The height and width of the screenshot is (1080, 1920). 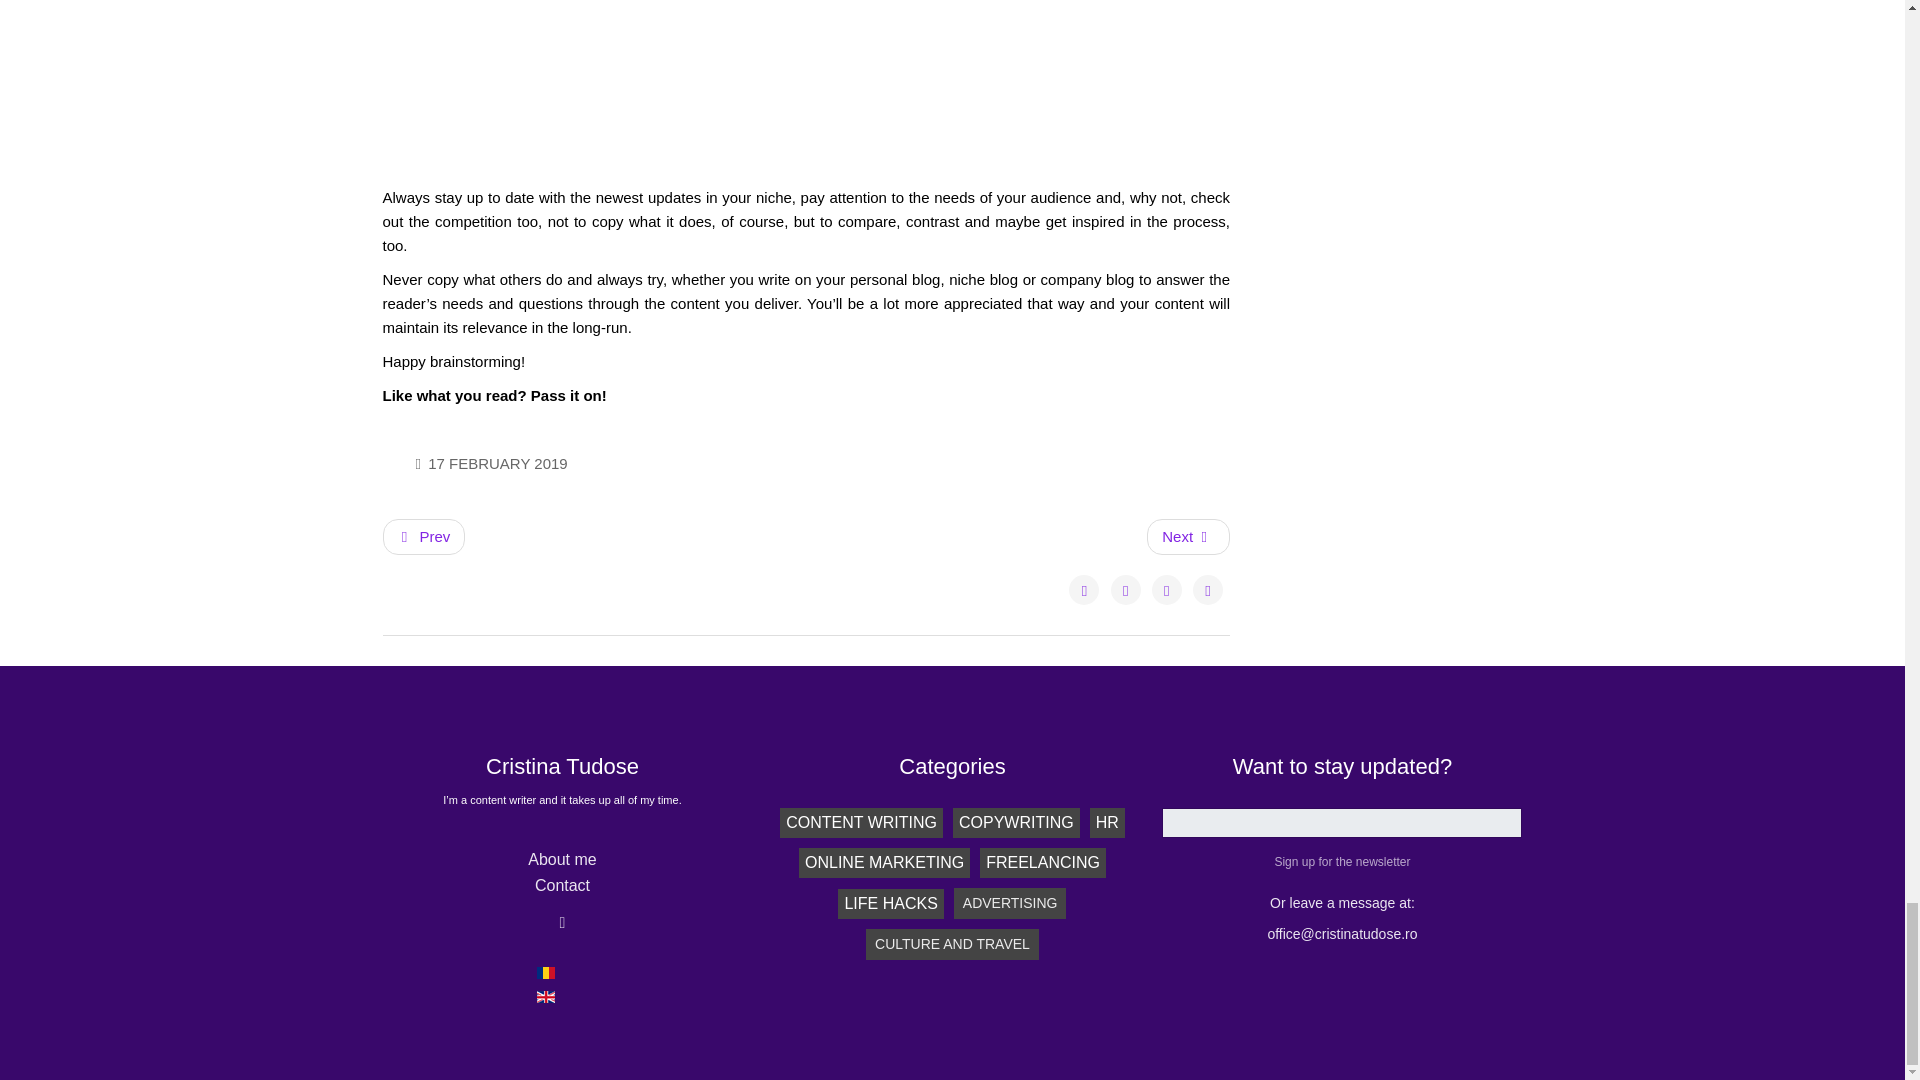 I want to click on Contact, so click(x=562, y=886).